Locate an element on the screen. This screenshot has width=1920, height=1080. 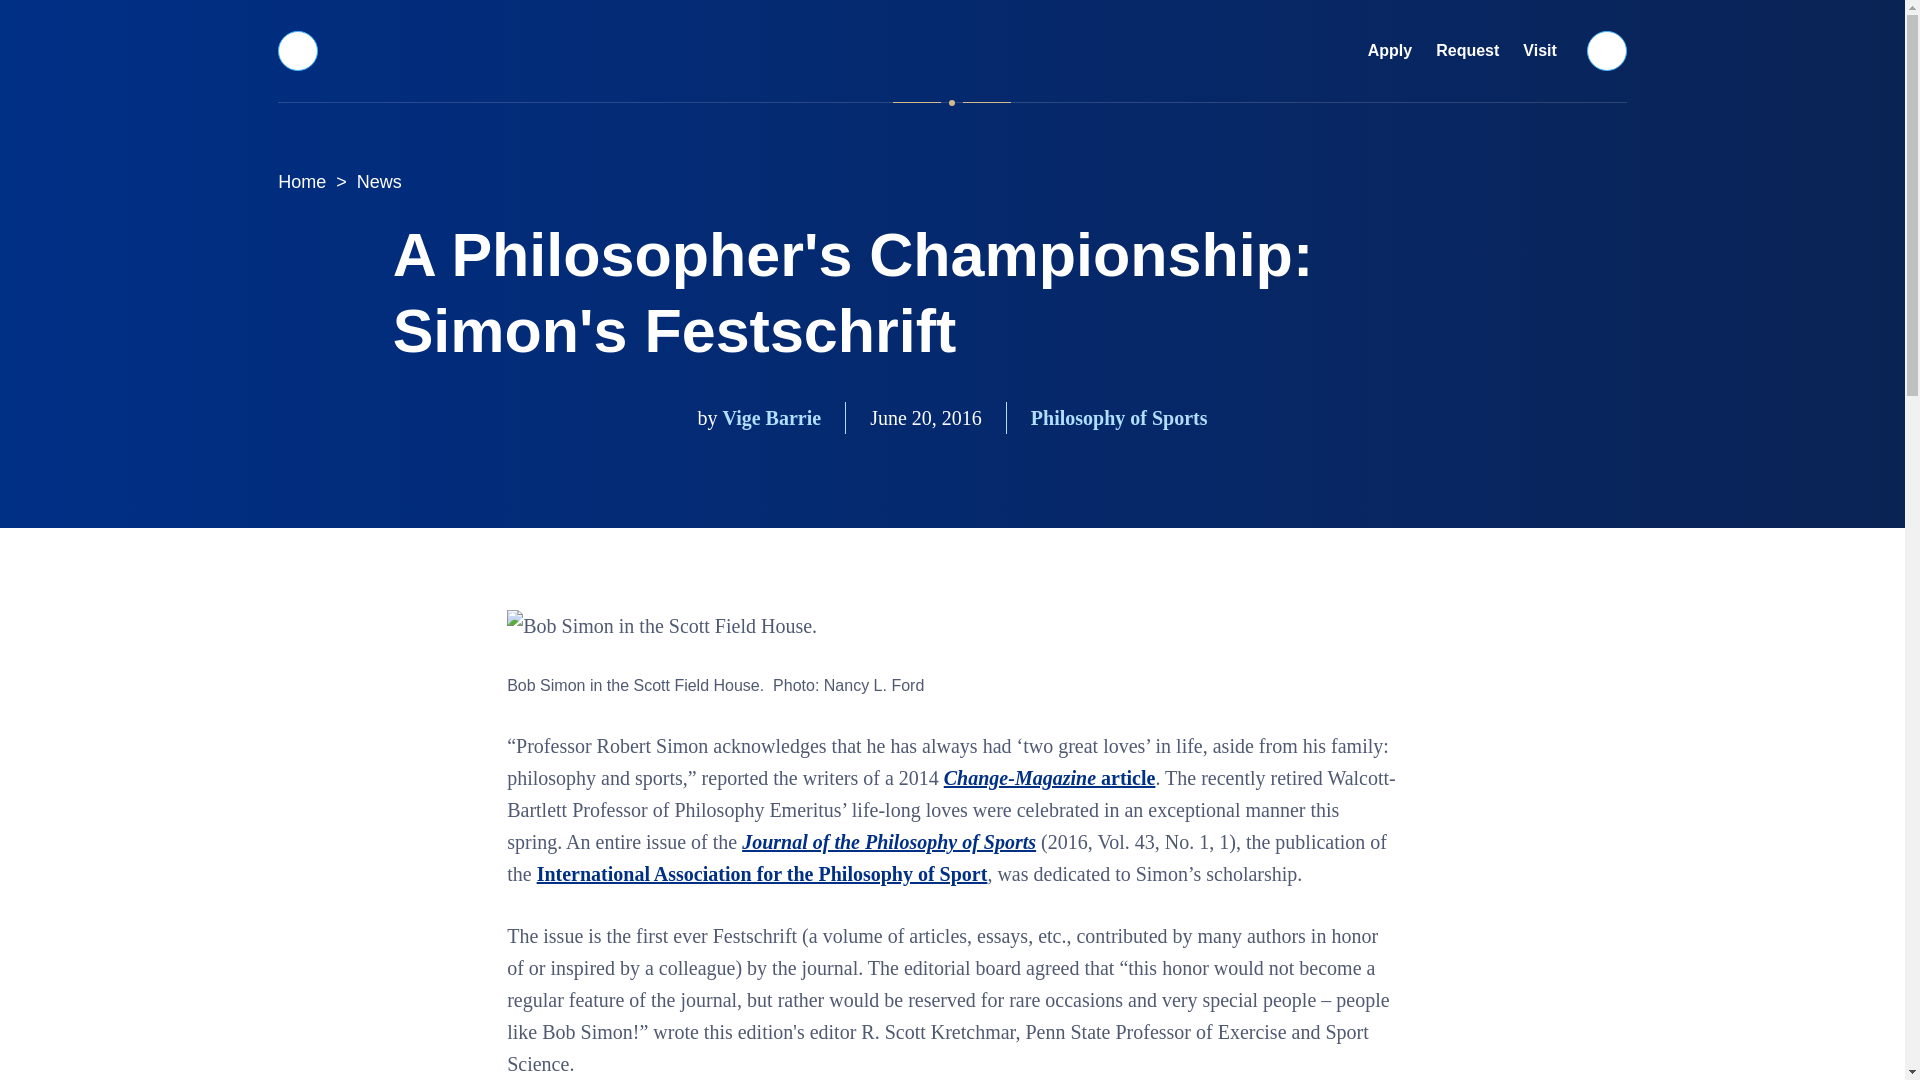
Request is located at coordinates (1468, 51).